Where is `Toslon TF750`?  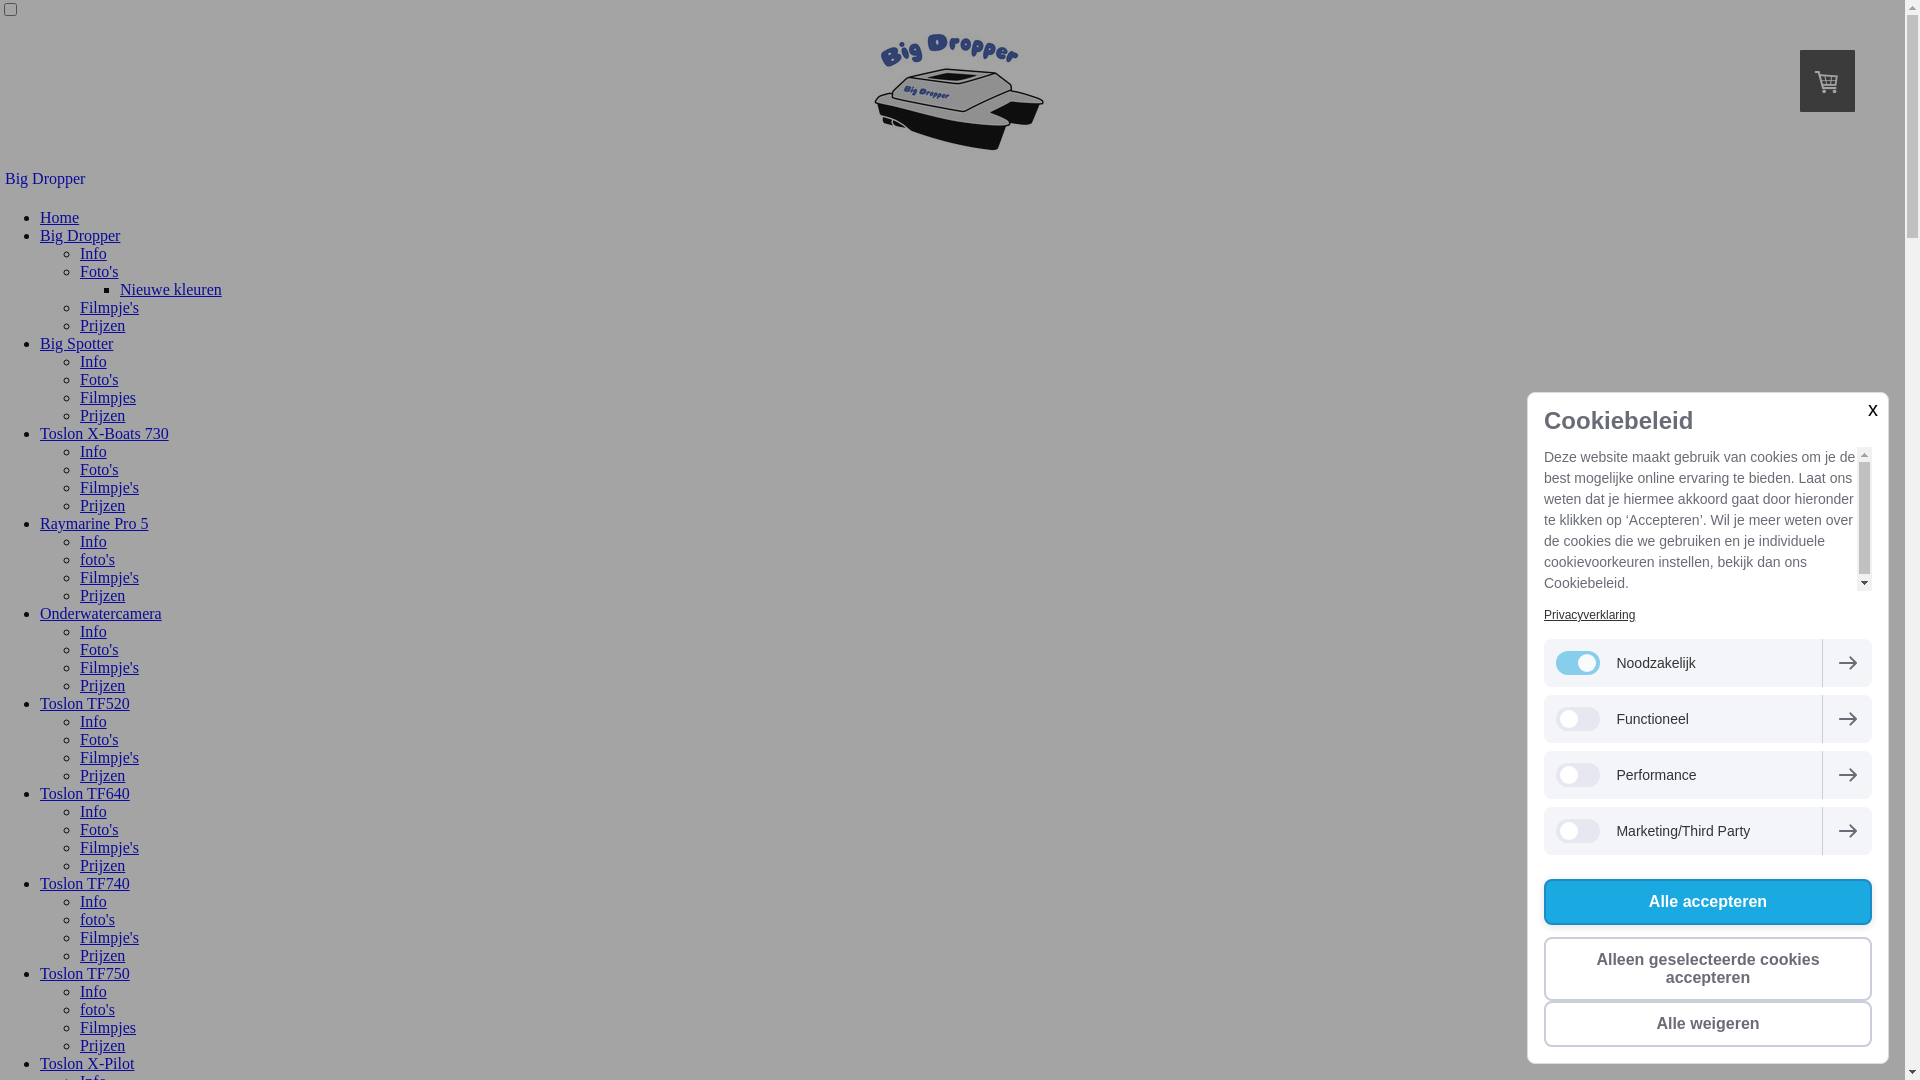 Toslon TF750 is located at coordinates (85, 974).